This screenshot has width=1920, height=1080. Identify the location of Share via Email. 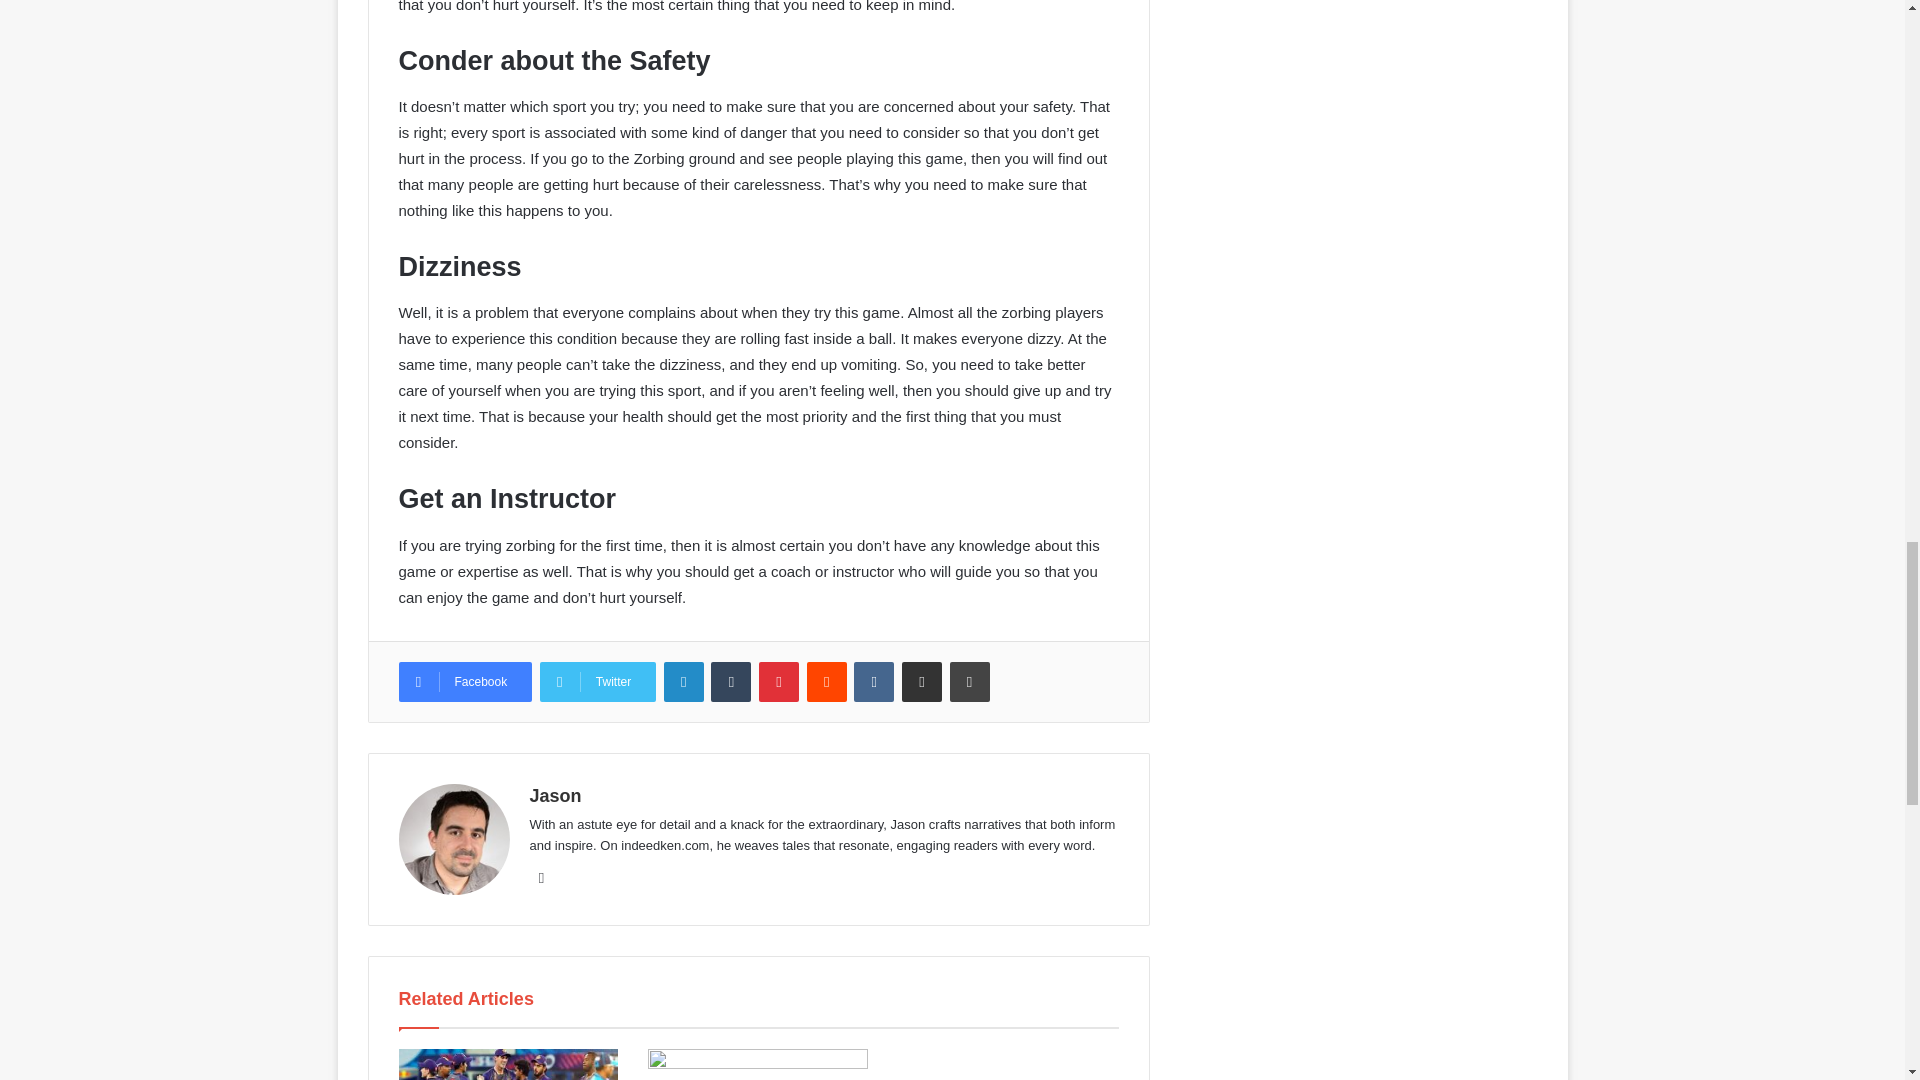
(922, 682).